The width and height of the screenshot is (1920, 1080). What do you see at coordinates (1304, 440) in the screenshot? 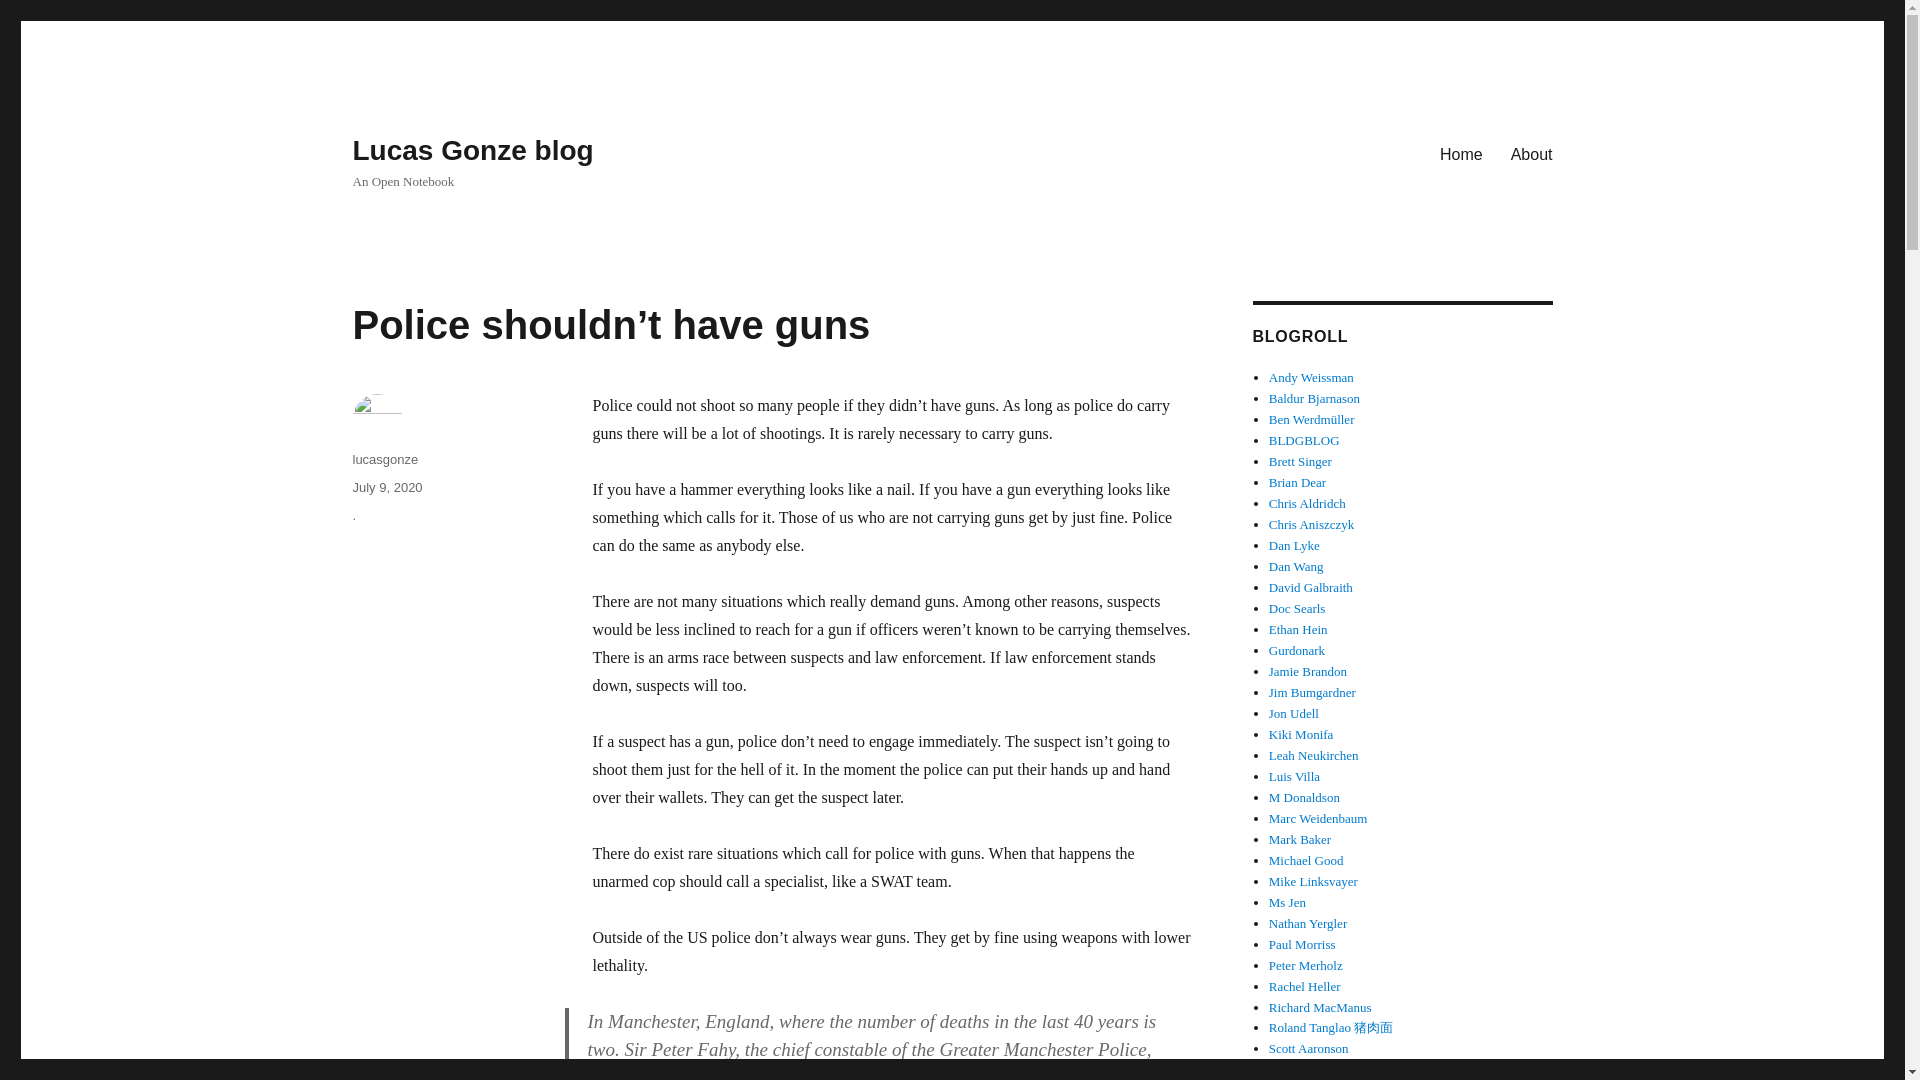
I see `BLDGBLOG` at bounding box center [1304, 440].